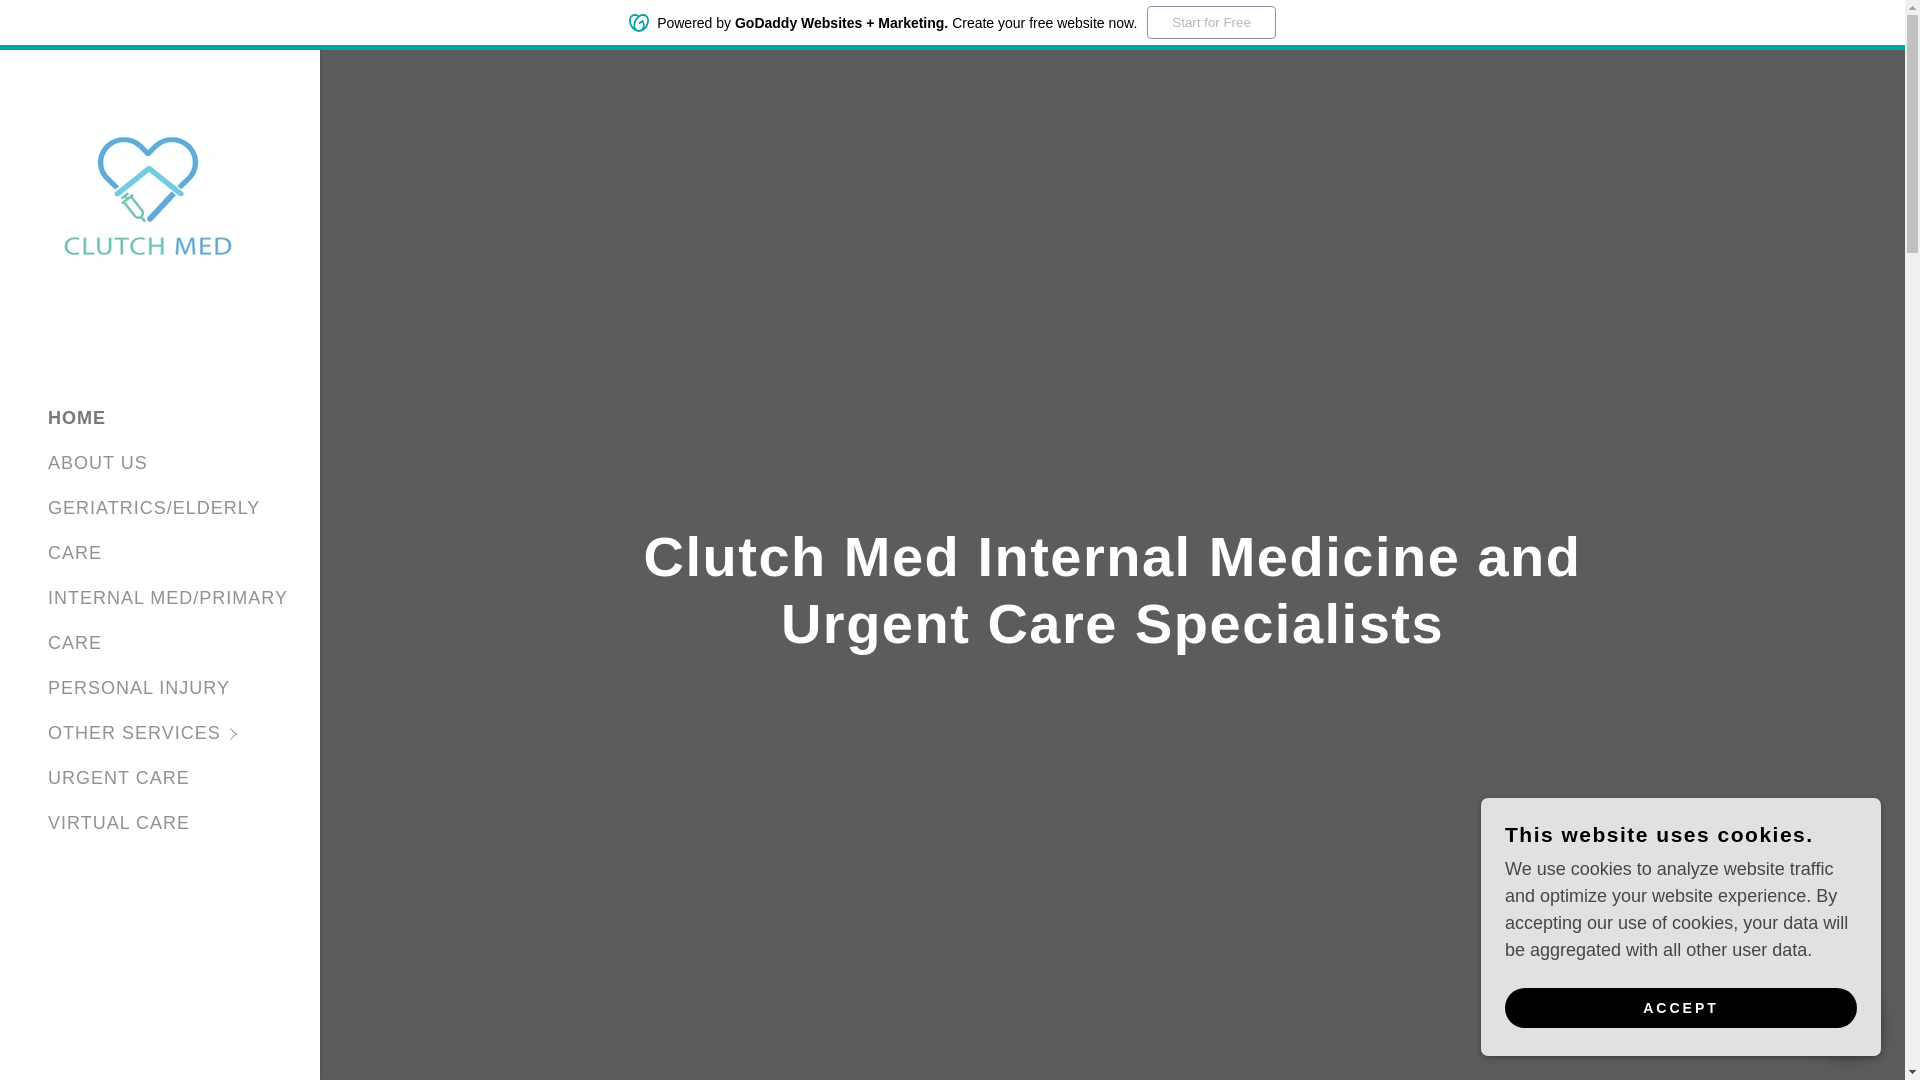 This screenshot has height=1080, width=1920. I want to click on PERSONAL INJURY, so click(139, 688).